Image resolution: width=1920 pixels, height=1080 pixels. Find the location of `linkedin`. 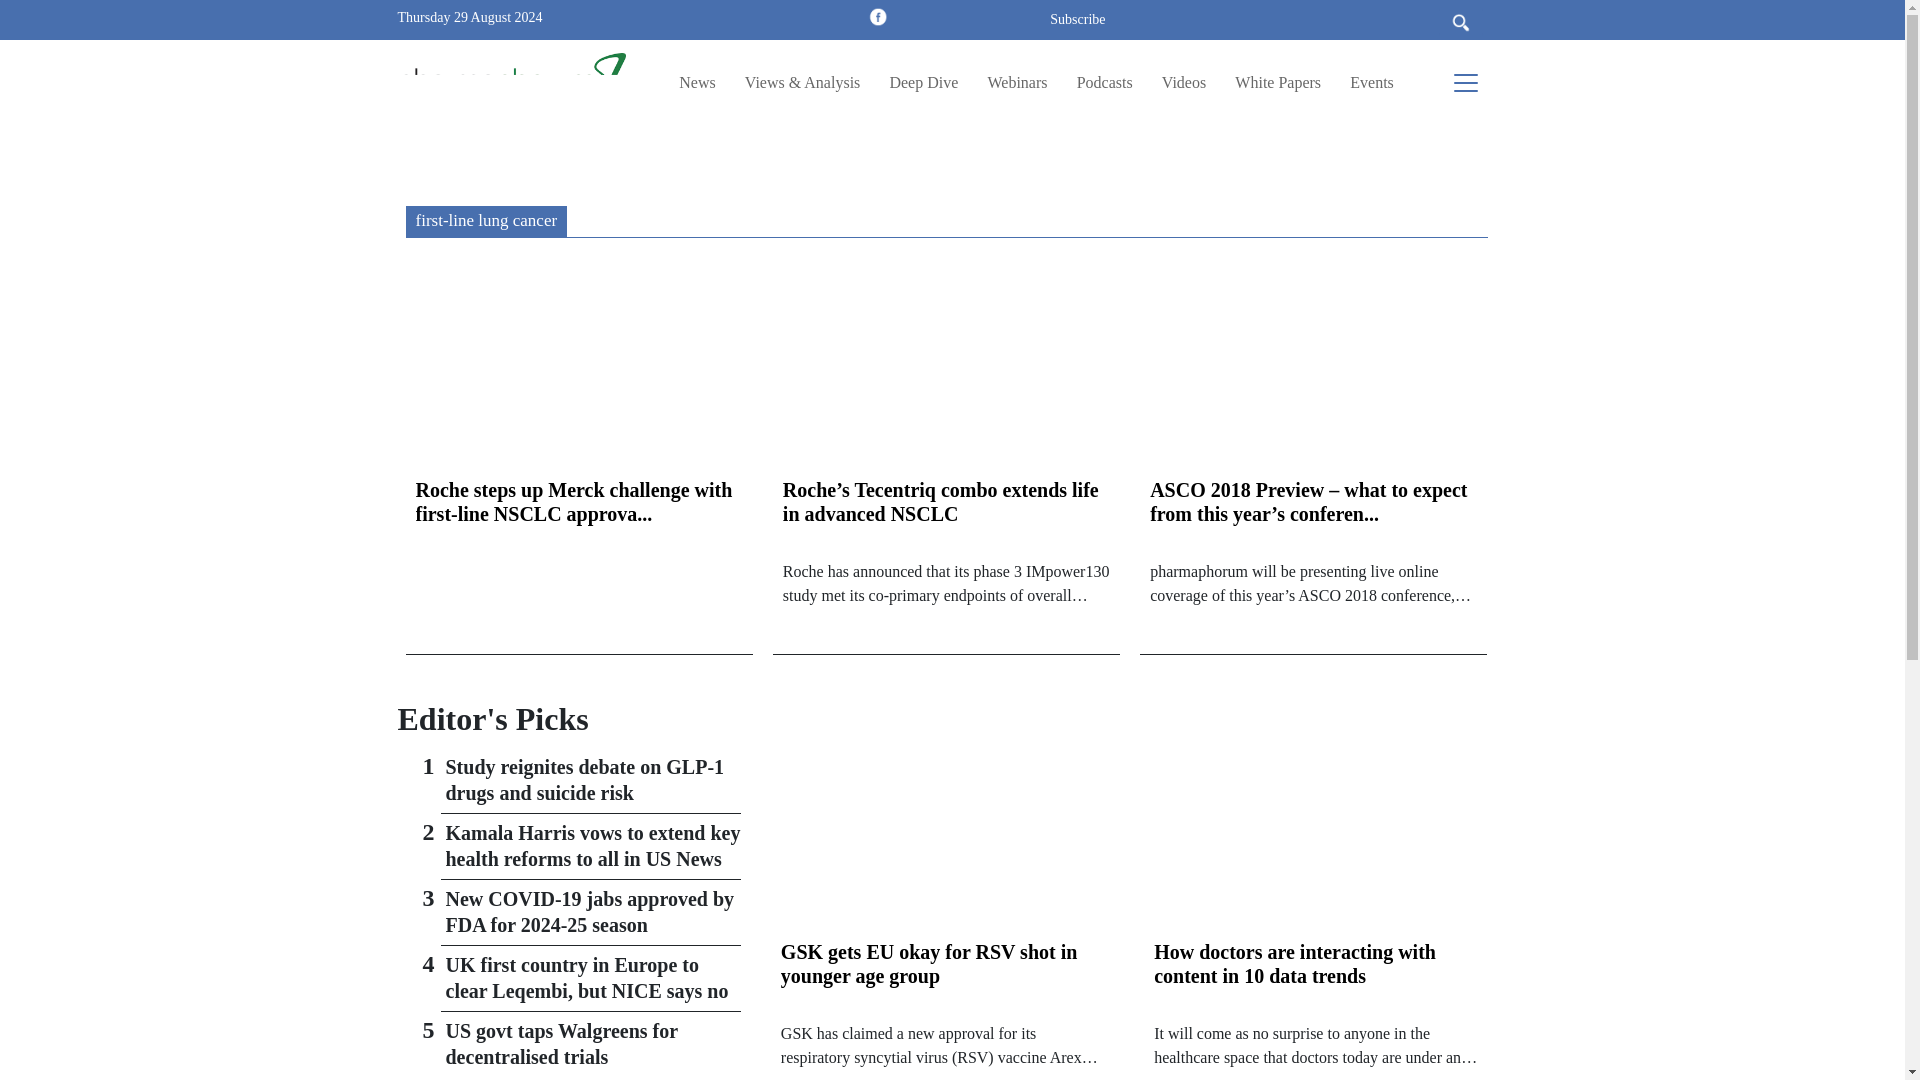

linkedin is located at coordinates (908, 16).